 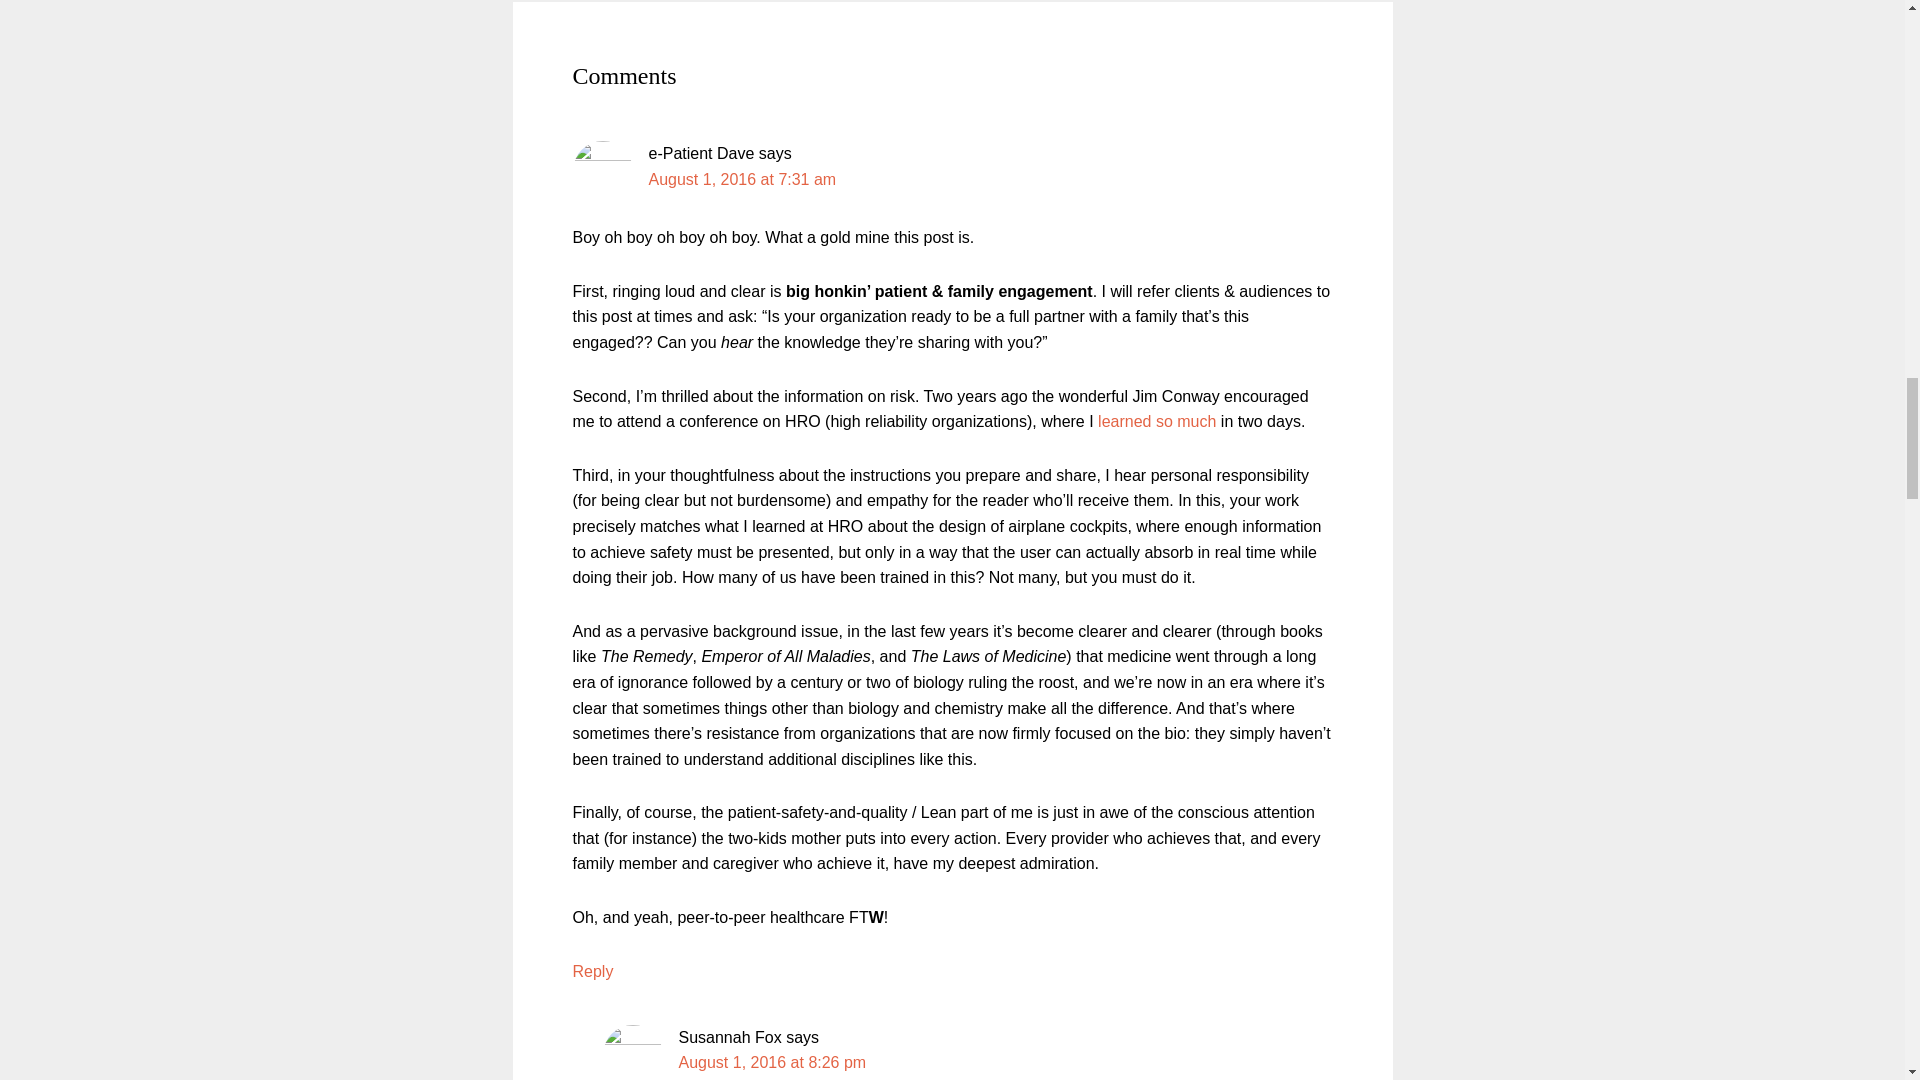 I want to click on learned so much, so click(x=1156, y=420).